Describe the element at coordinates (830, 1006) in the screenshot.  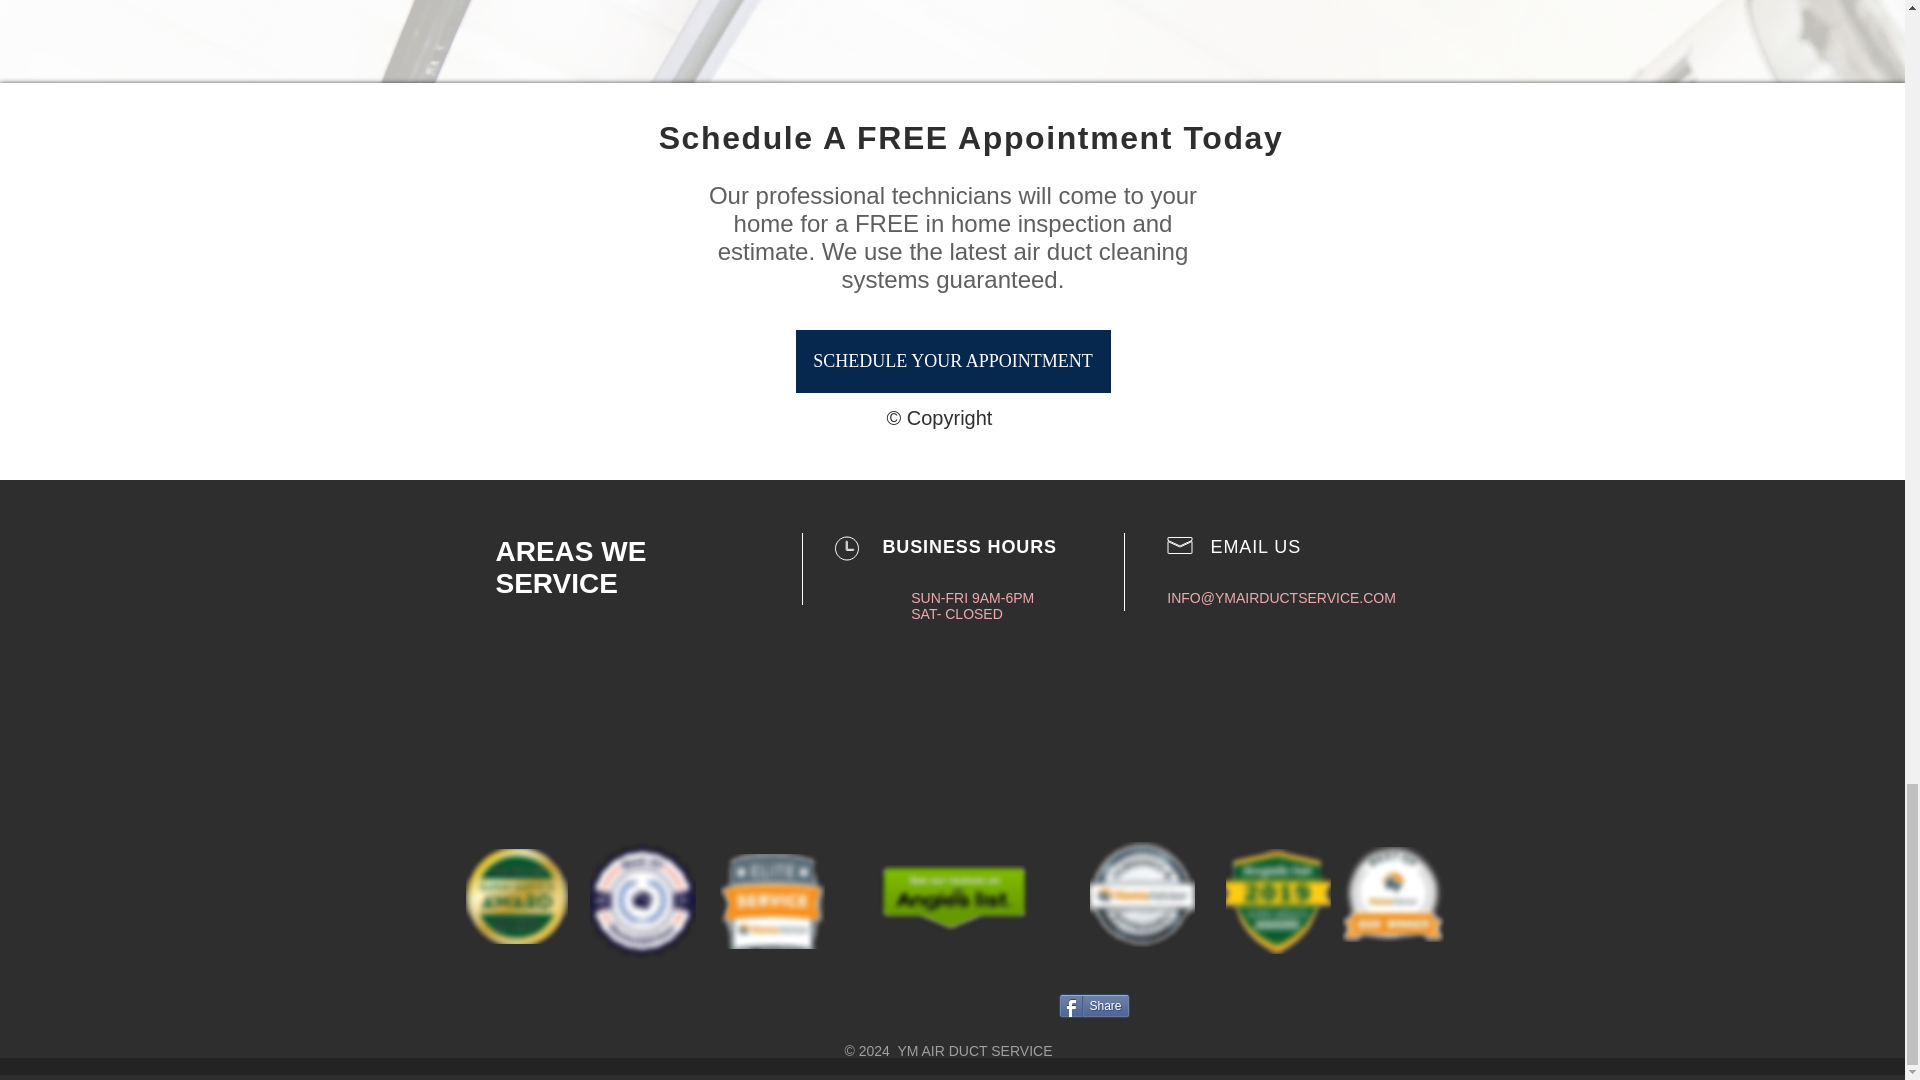
I see `Facebook Like` at that location.